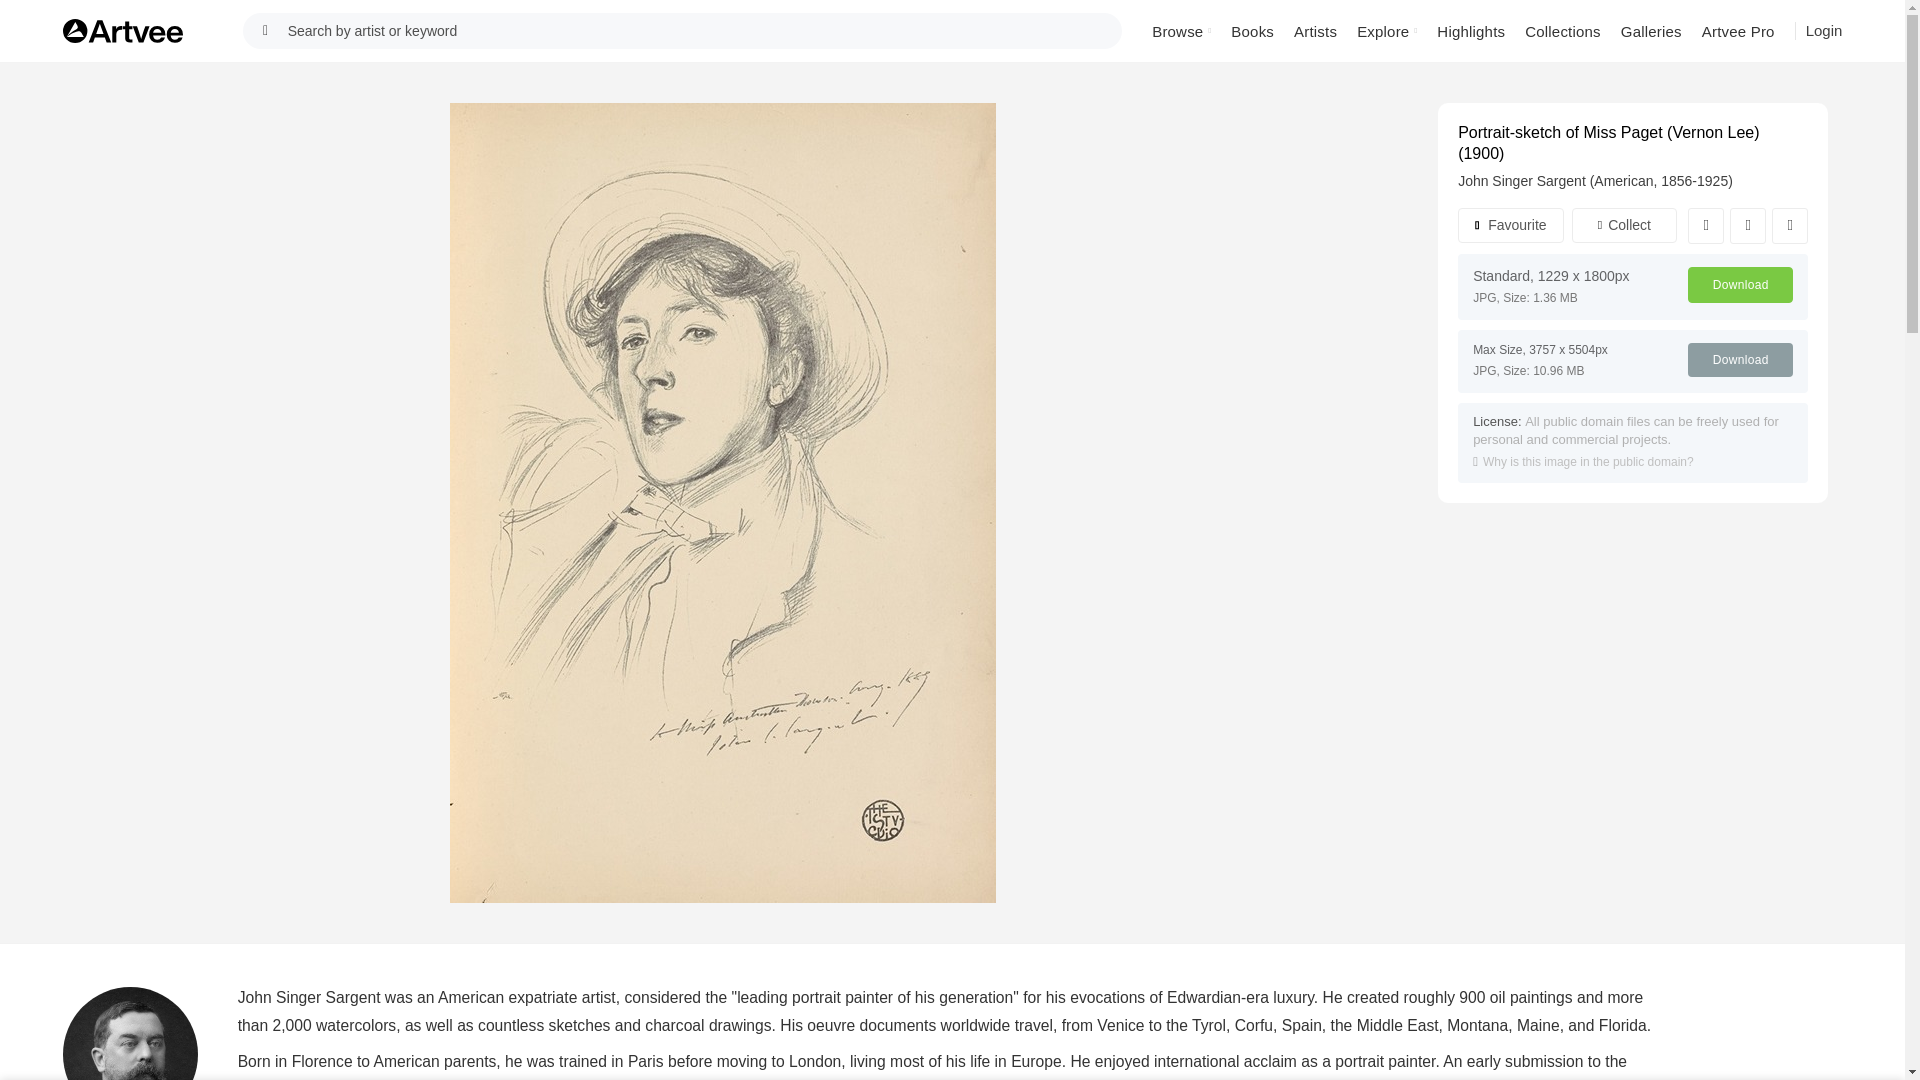 The width and height of the screenshot is (1920, 1080). I want to click on John Singer Sargent, so click(130, 1034).